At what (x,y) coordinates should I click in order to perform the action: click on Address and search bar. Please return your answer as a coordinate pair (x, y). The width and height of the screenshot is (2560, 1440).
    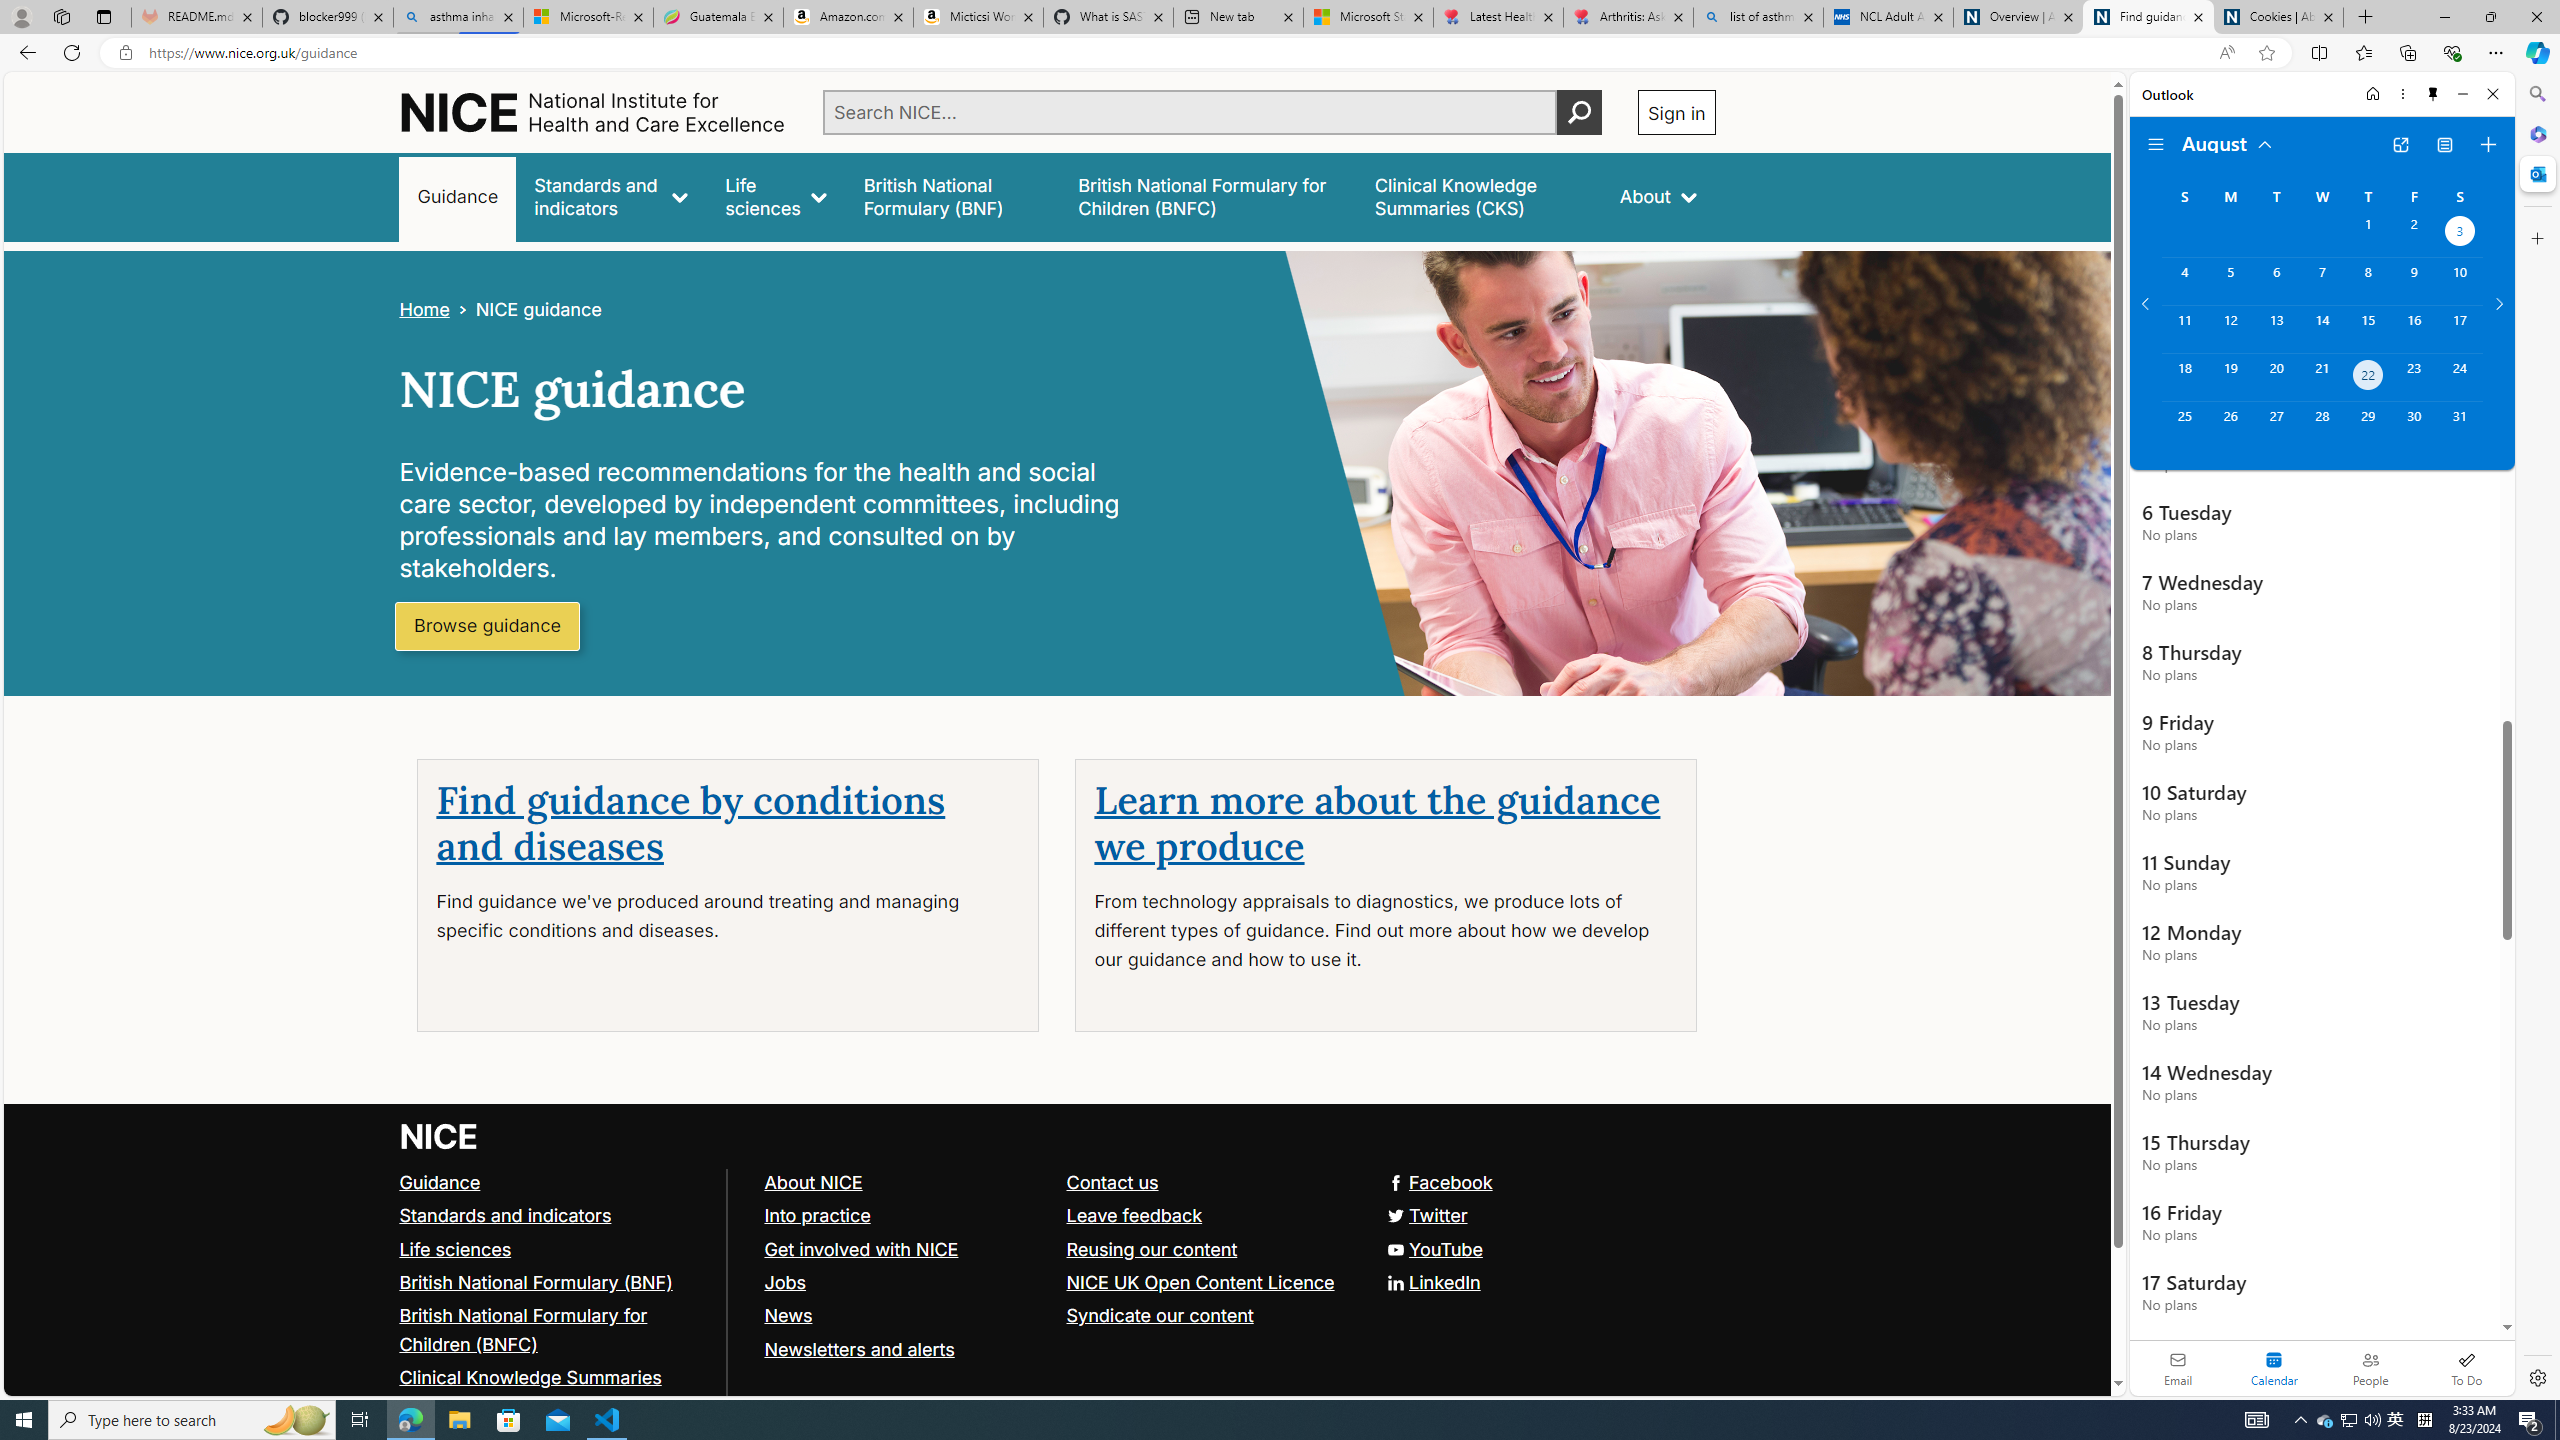
    Looking at the image, I should click on (1178, 53).